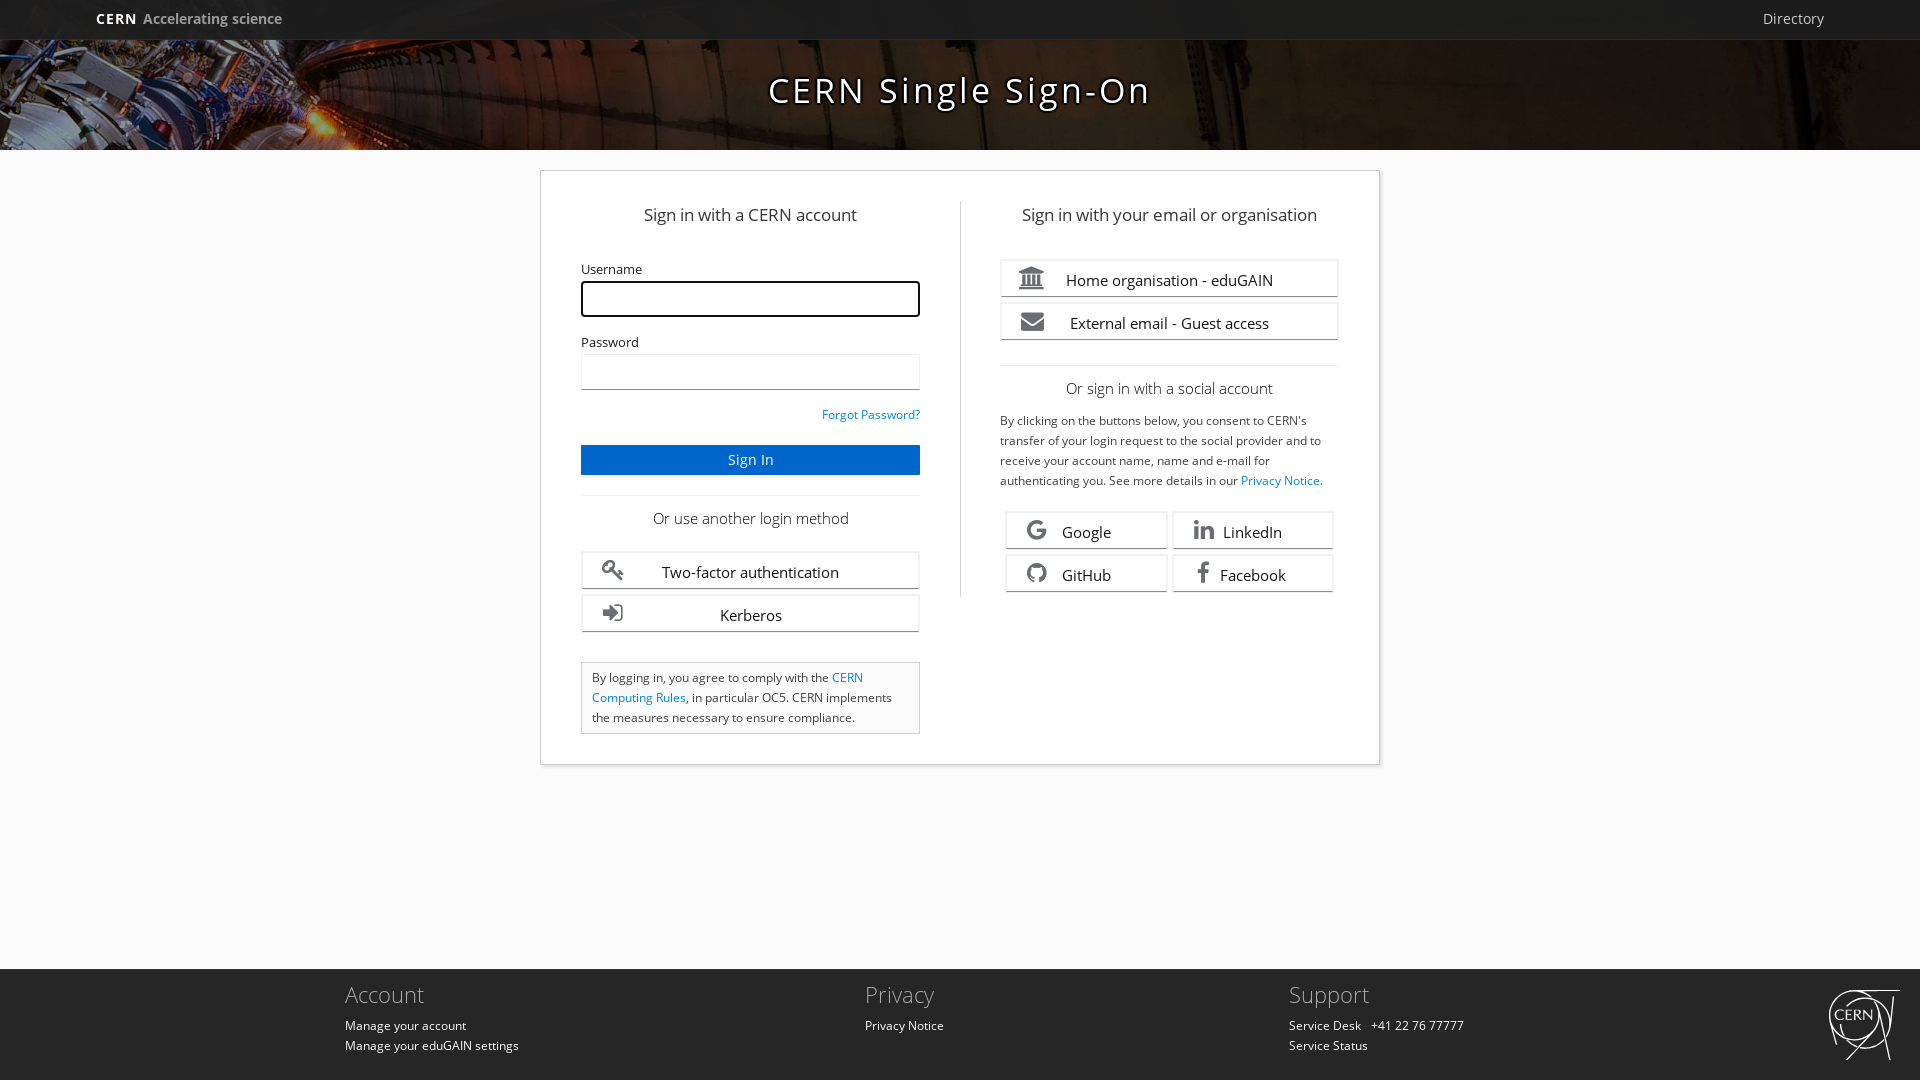 The height and width of the screenshot is (1080, 1920). What do you see at coordinates (750, 570) in the screenshot?
I see `Two-factor authentication` at bounding box center [750, 570].